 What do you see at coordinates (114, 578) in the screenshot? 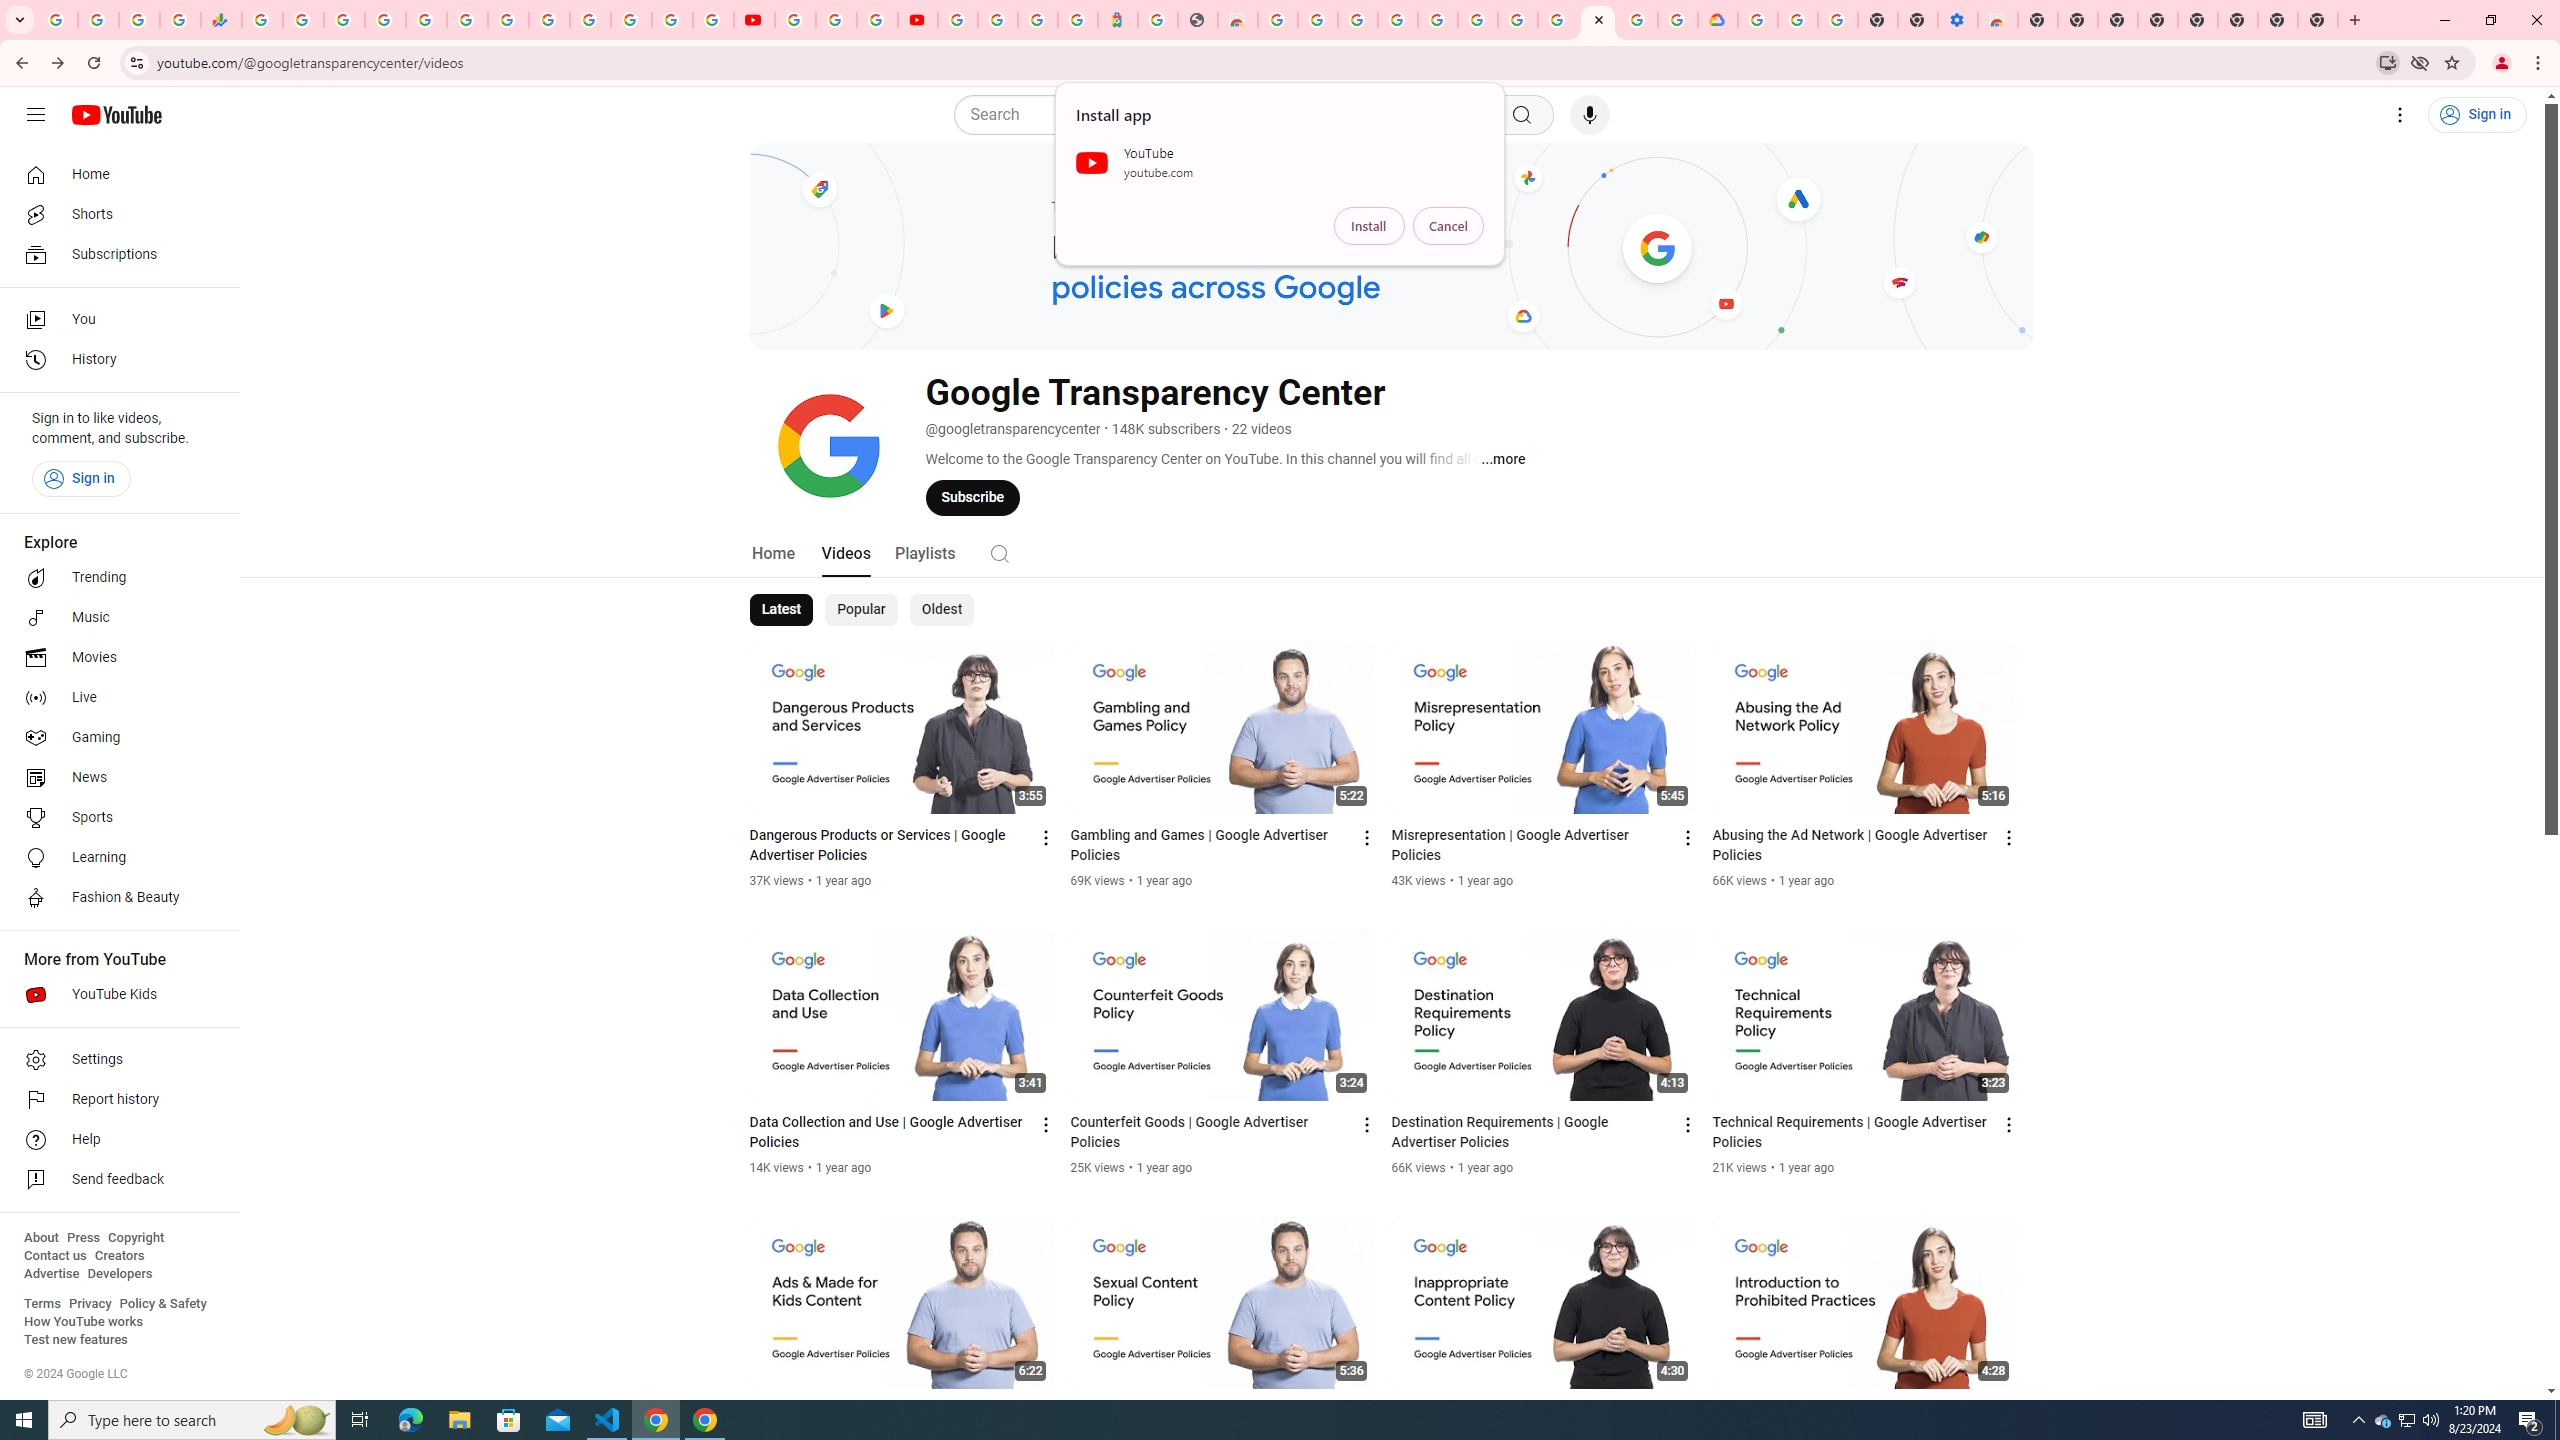
I see `Trending` at bounding box center [114, 578].